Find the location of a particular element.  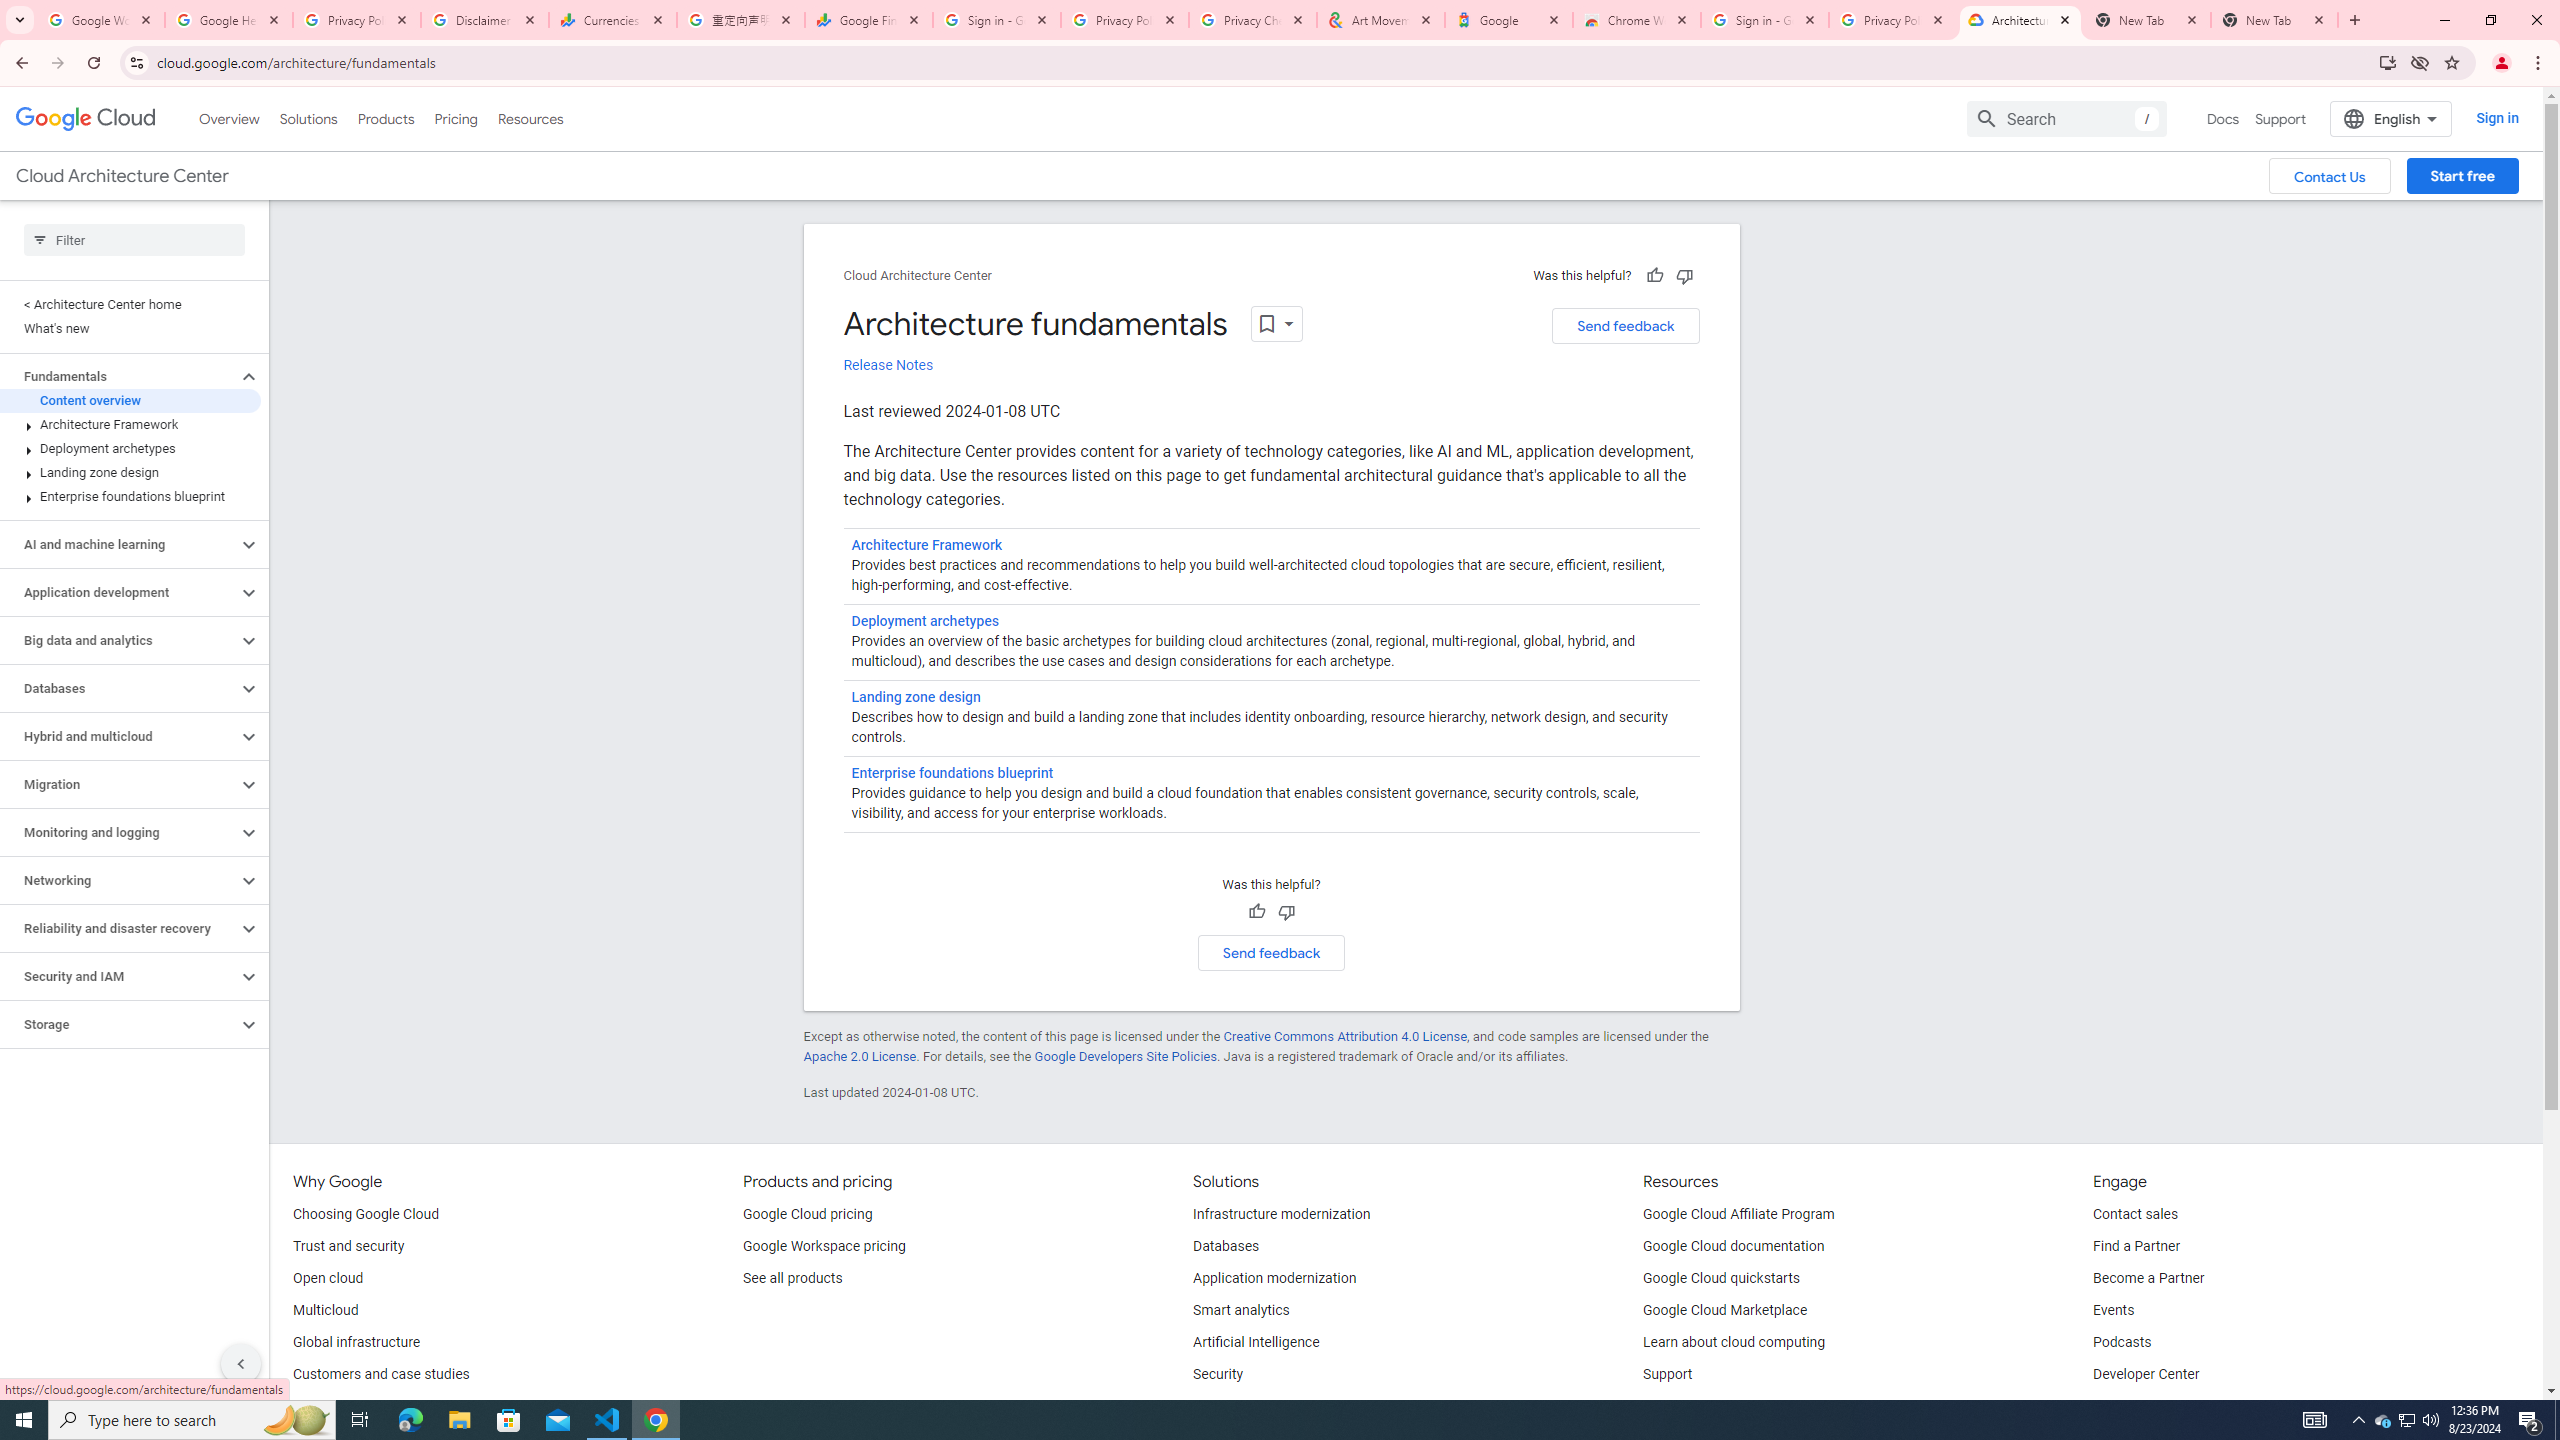

Enterprise foundations blueprint is located at coordinates (952, 772).